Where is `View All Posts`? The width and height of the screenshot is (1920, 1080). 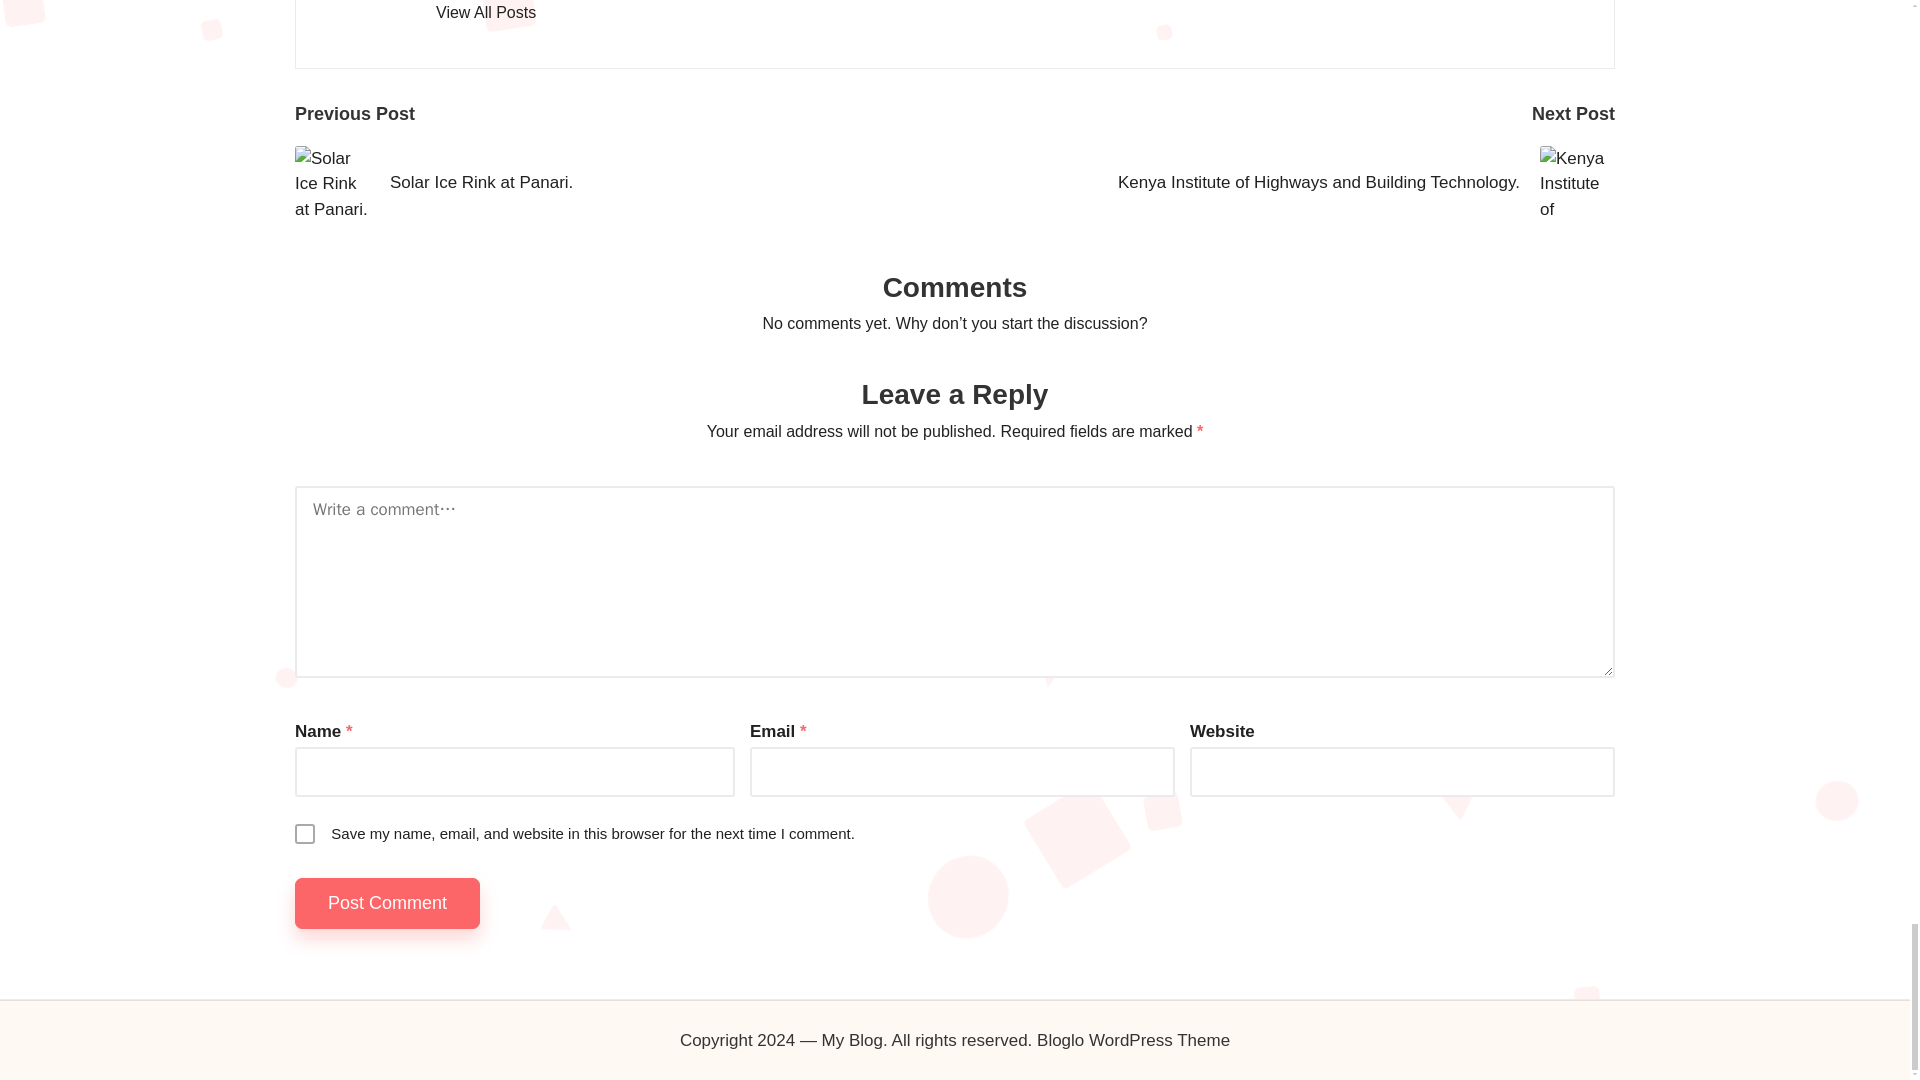
View All Posts is located at coordinates (485, 12).